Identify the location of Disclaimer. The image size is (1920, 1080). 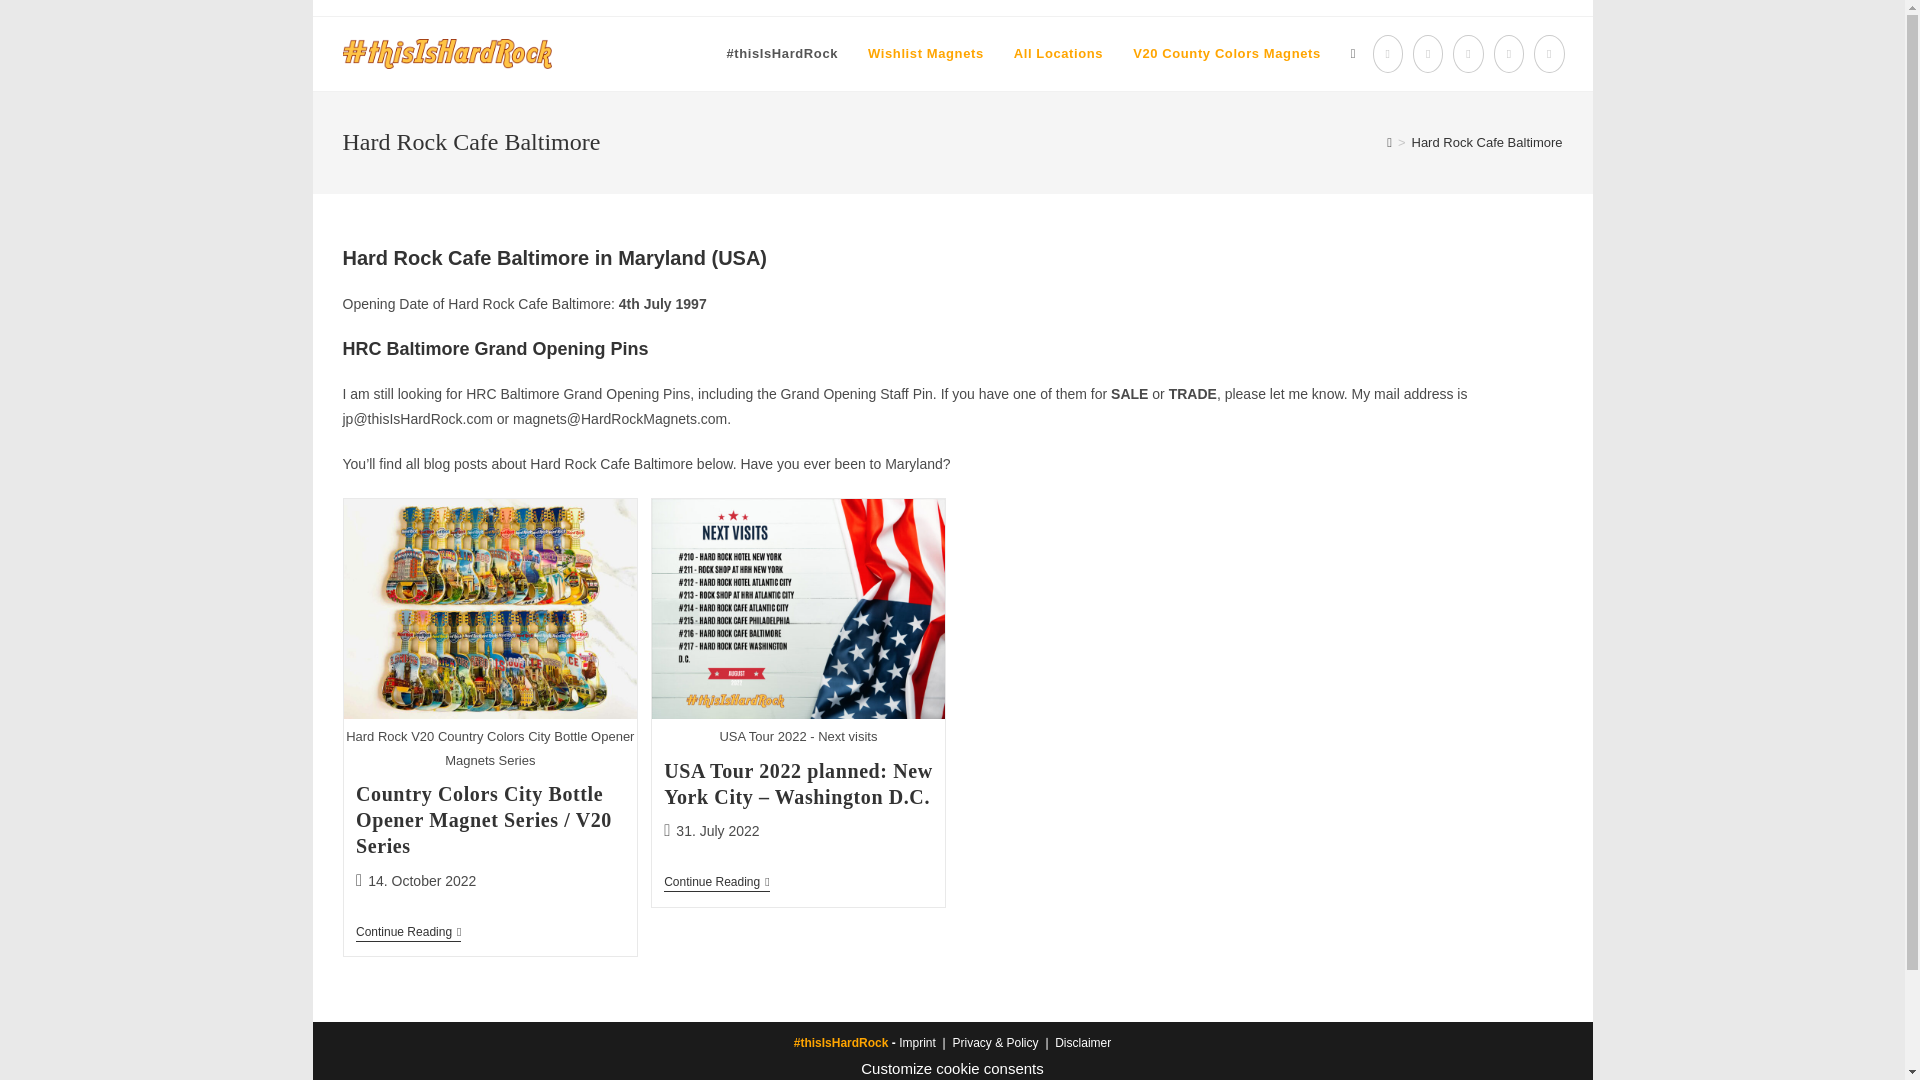
(1082, 1042).